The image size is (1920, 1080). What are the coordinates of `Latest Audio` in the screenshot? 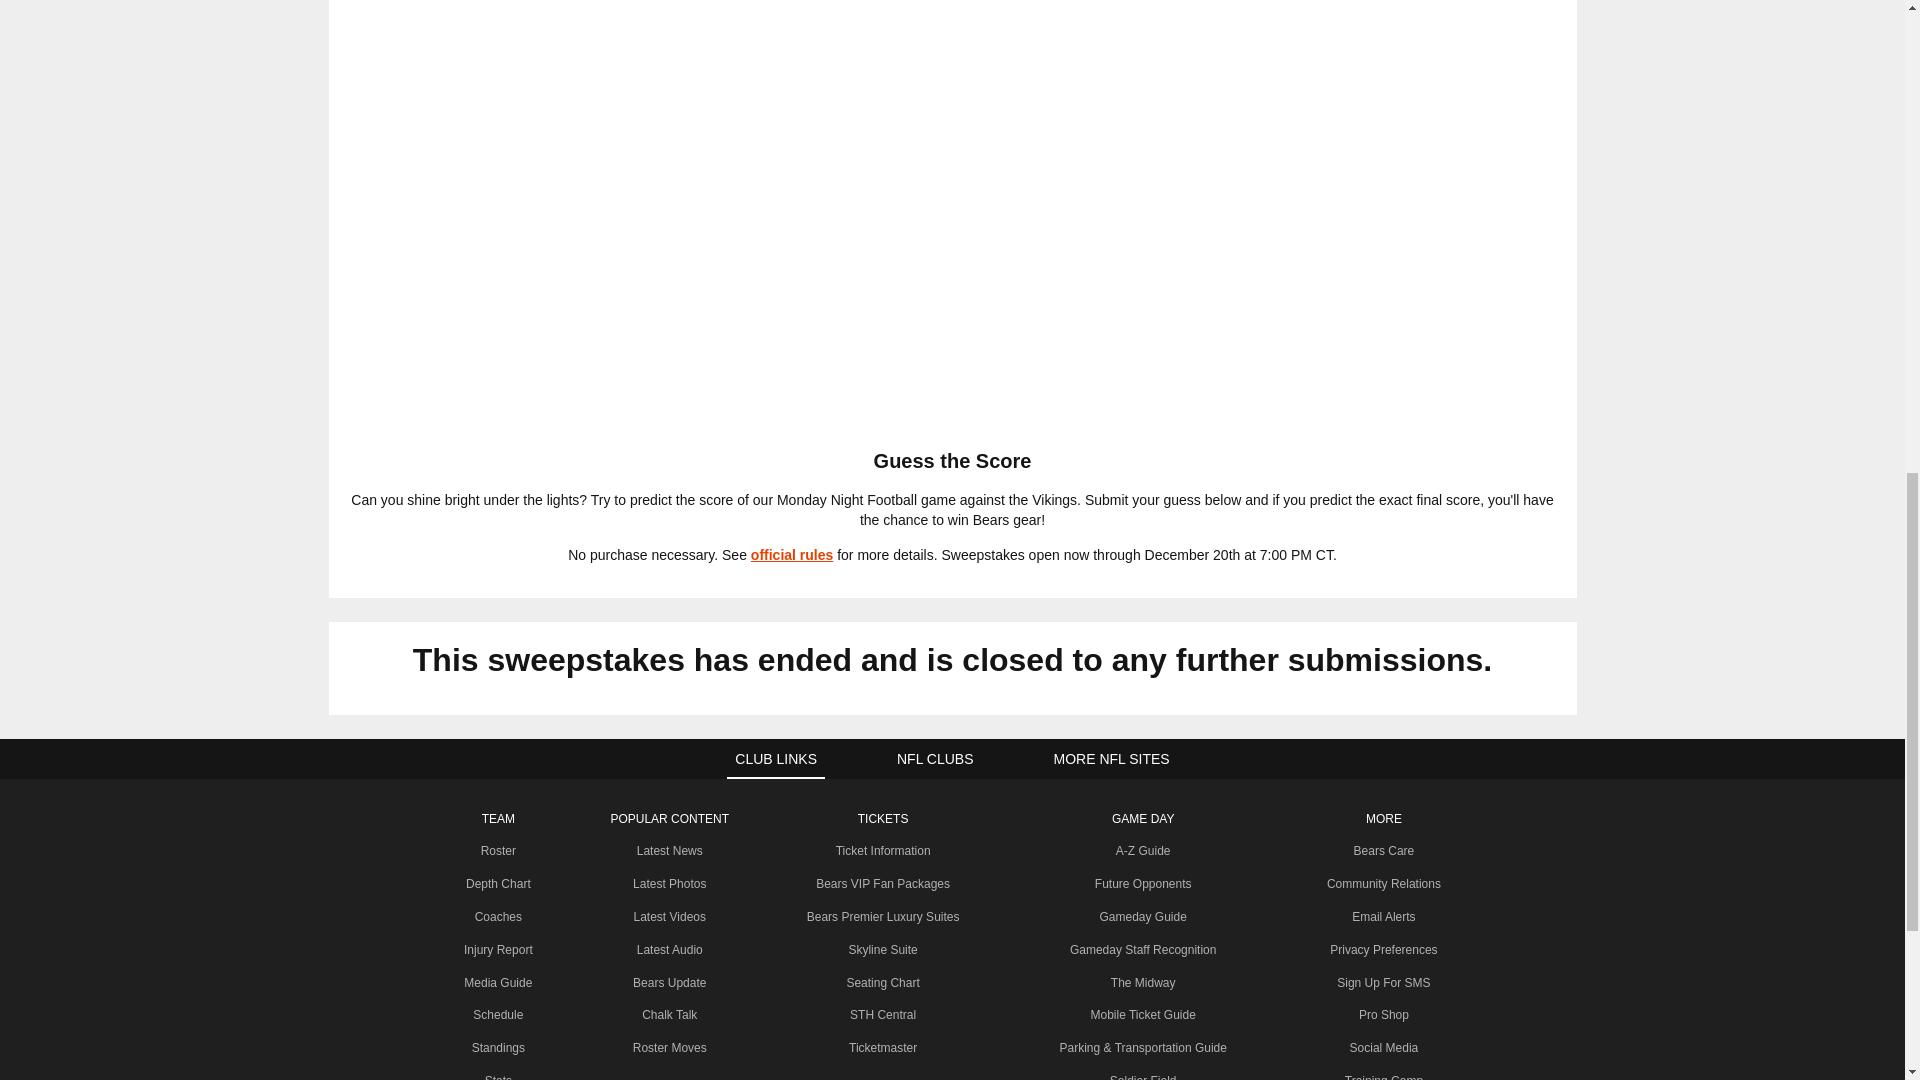 It's located at (670, 949).